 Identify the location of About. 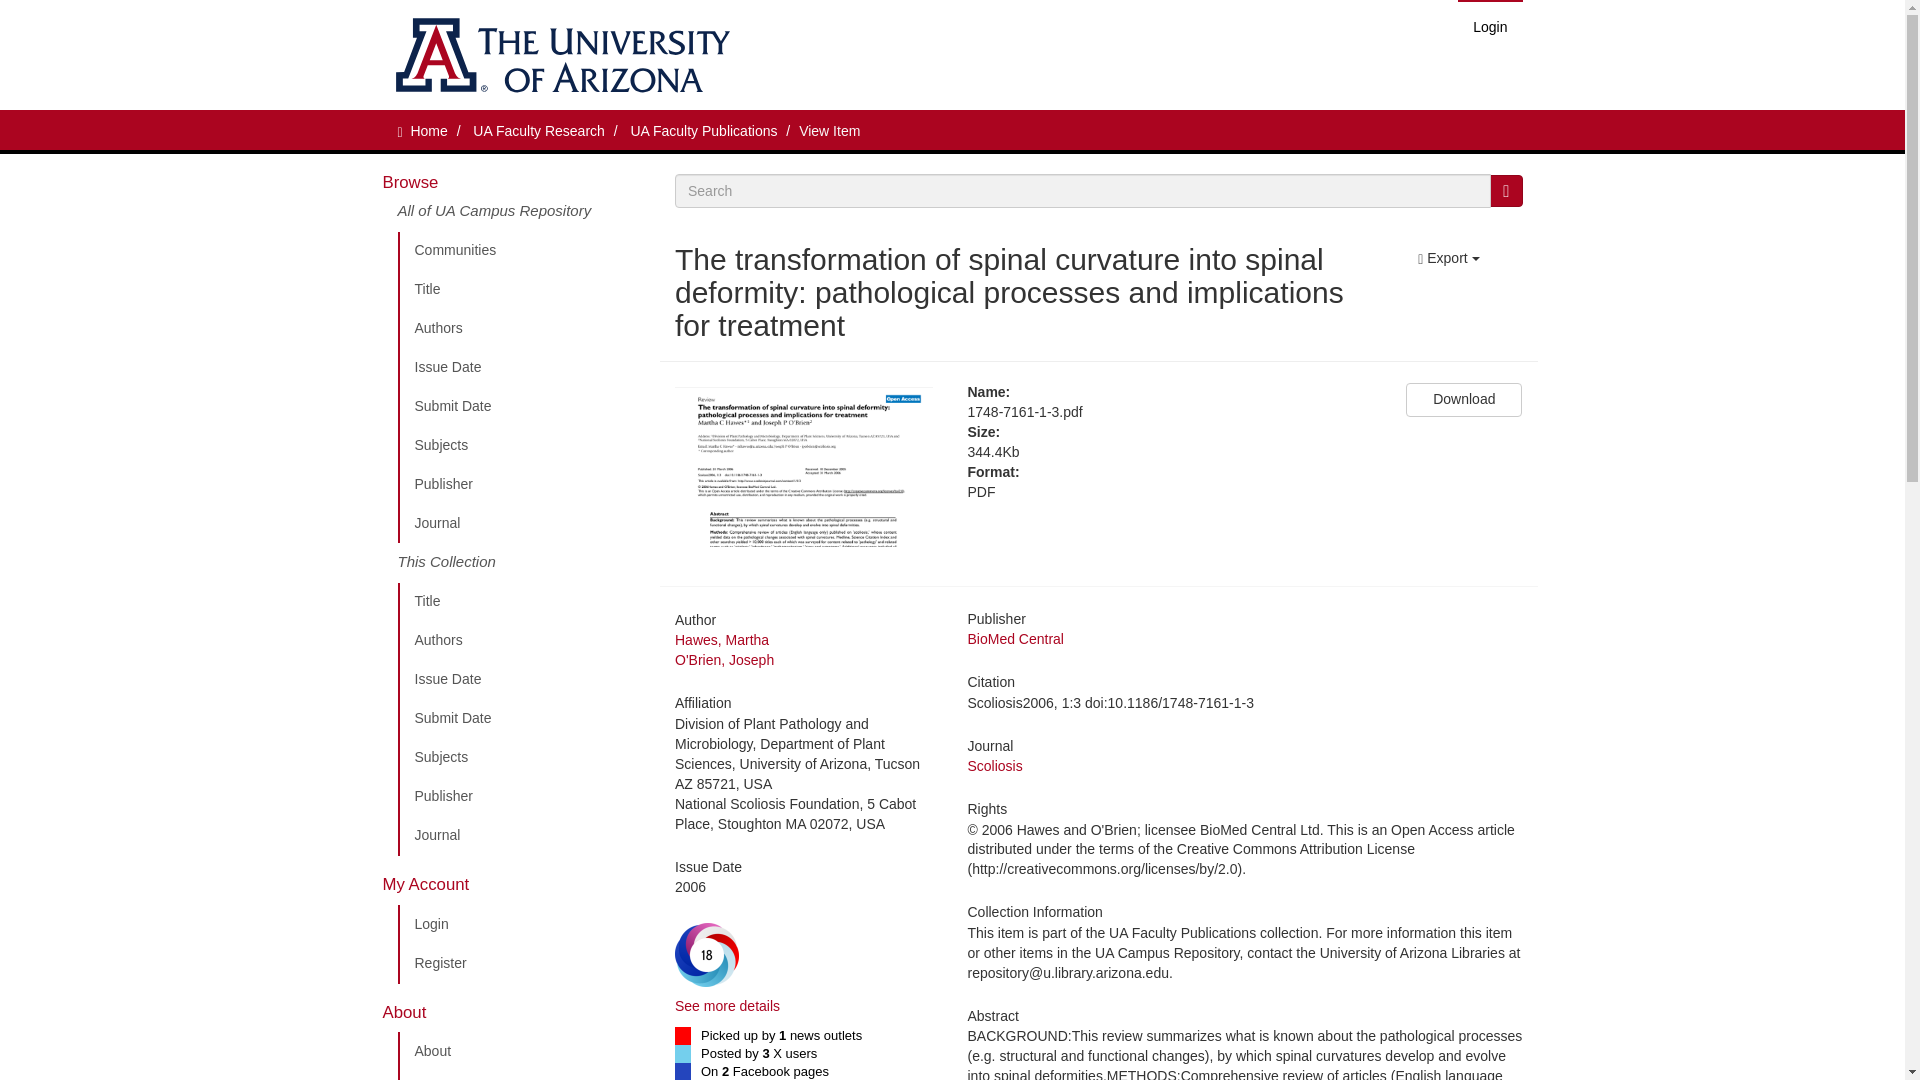
(521, 1052).